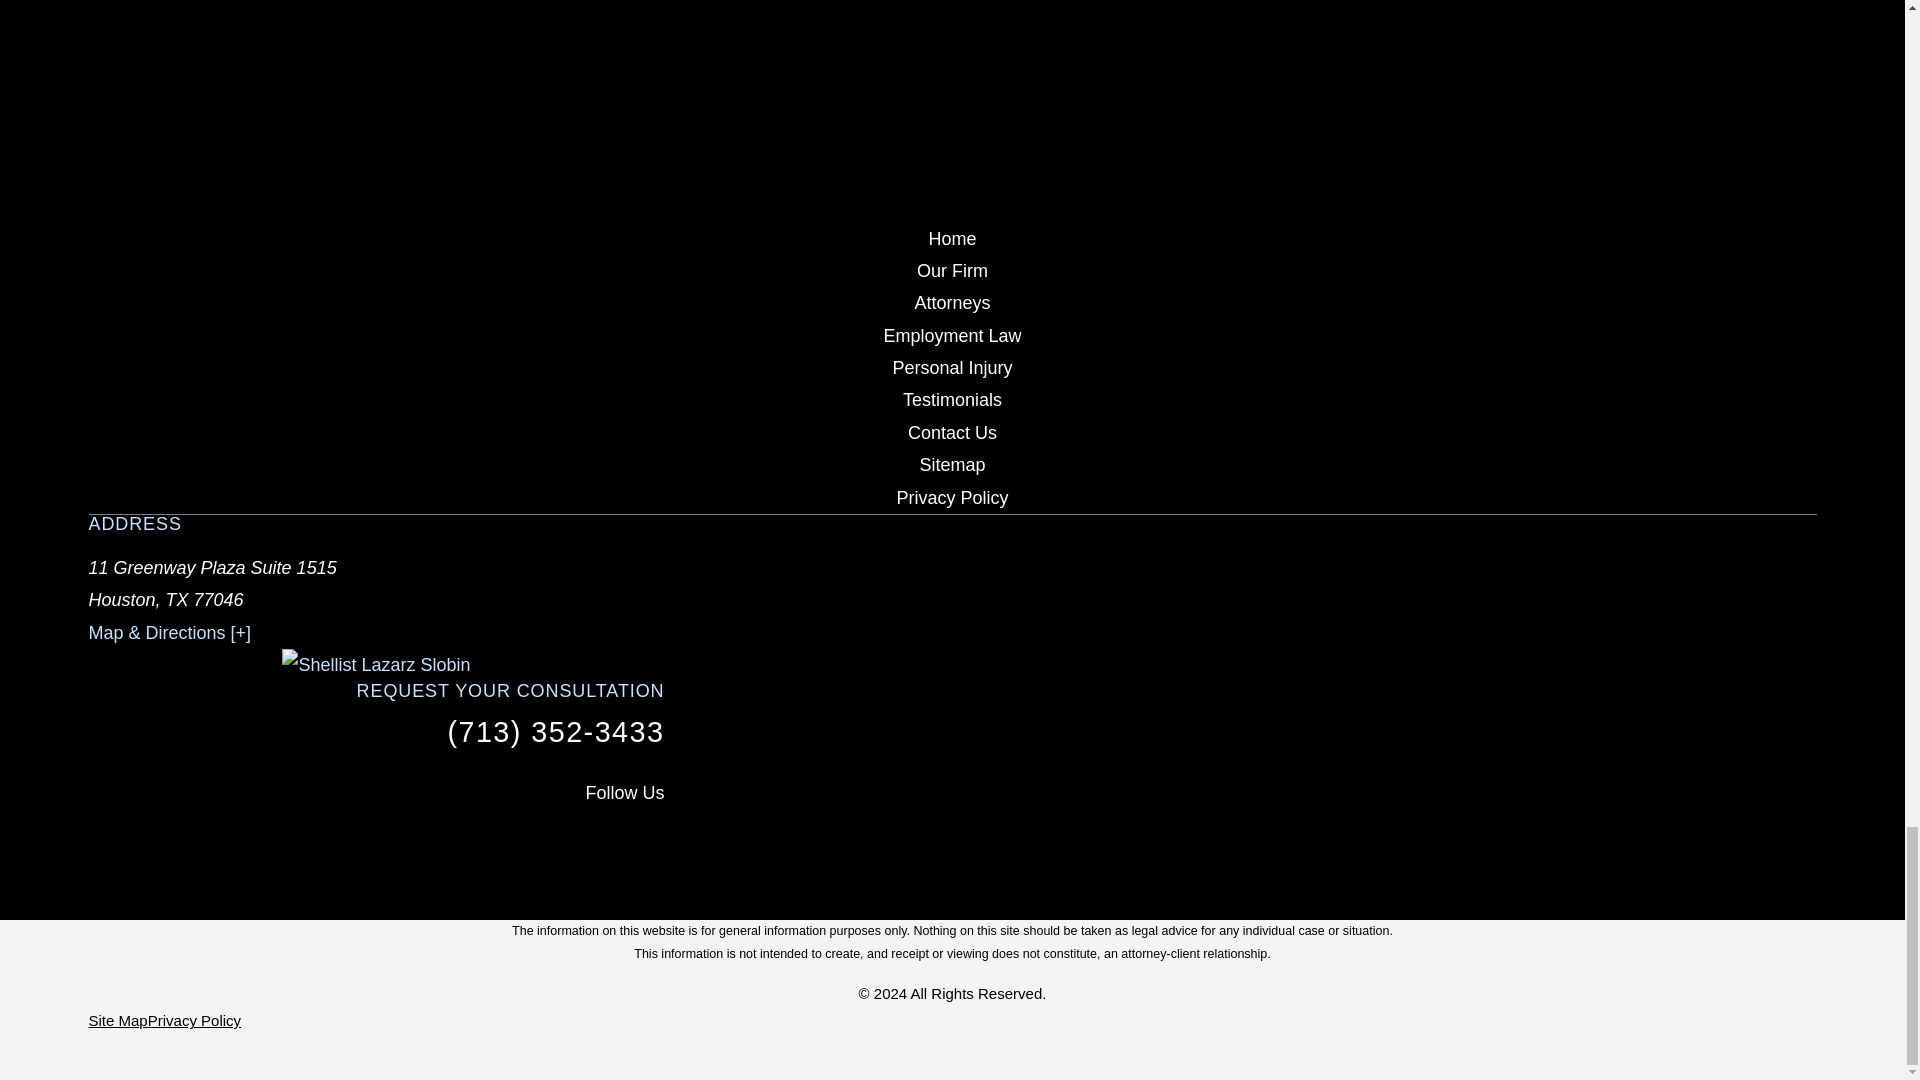 This screenshot has width=1920, height=1080. Describe the element at coordinates (376, 665) in the screenshot. I see `Home` at that location.